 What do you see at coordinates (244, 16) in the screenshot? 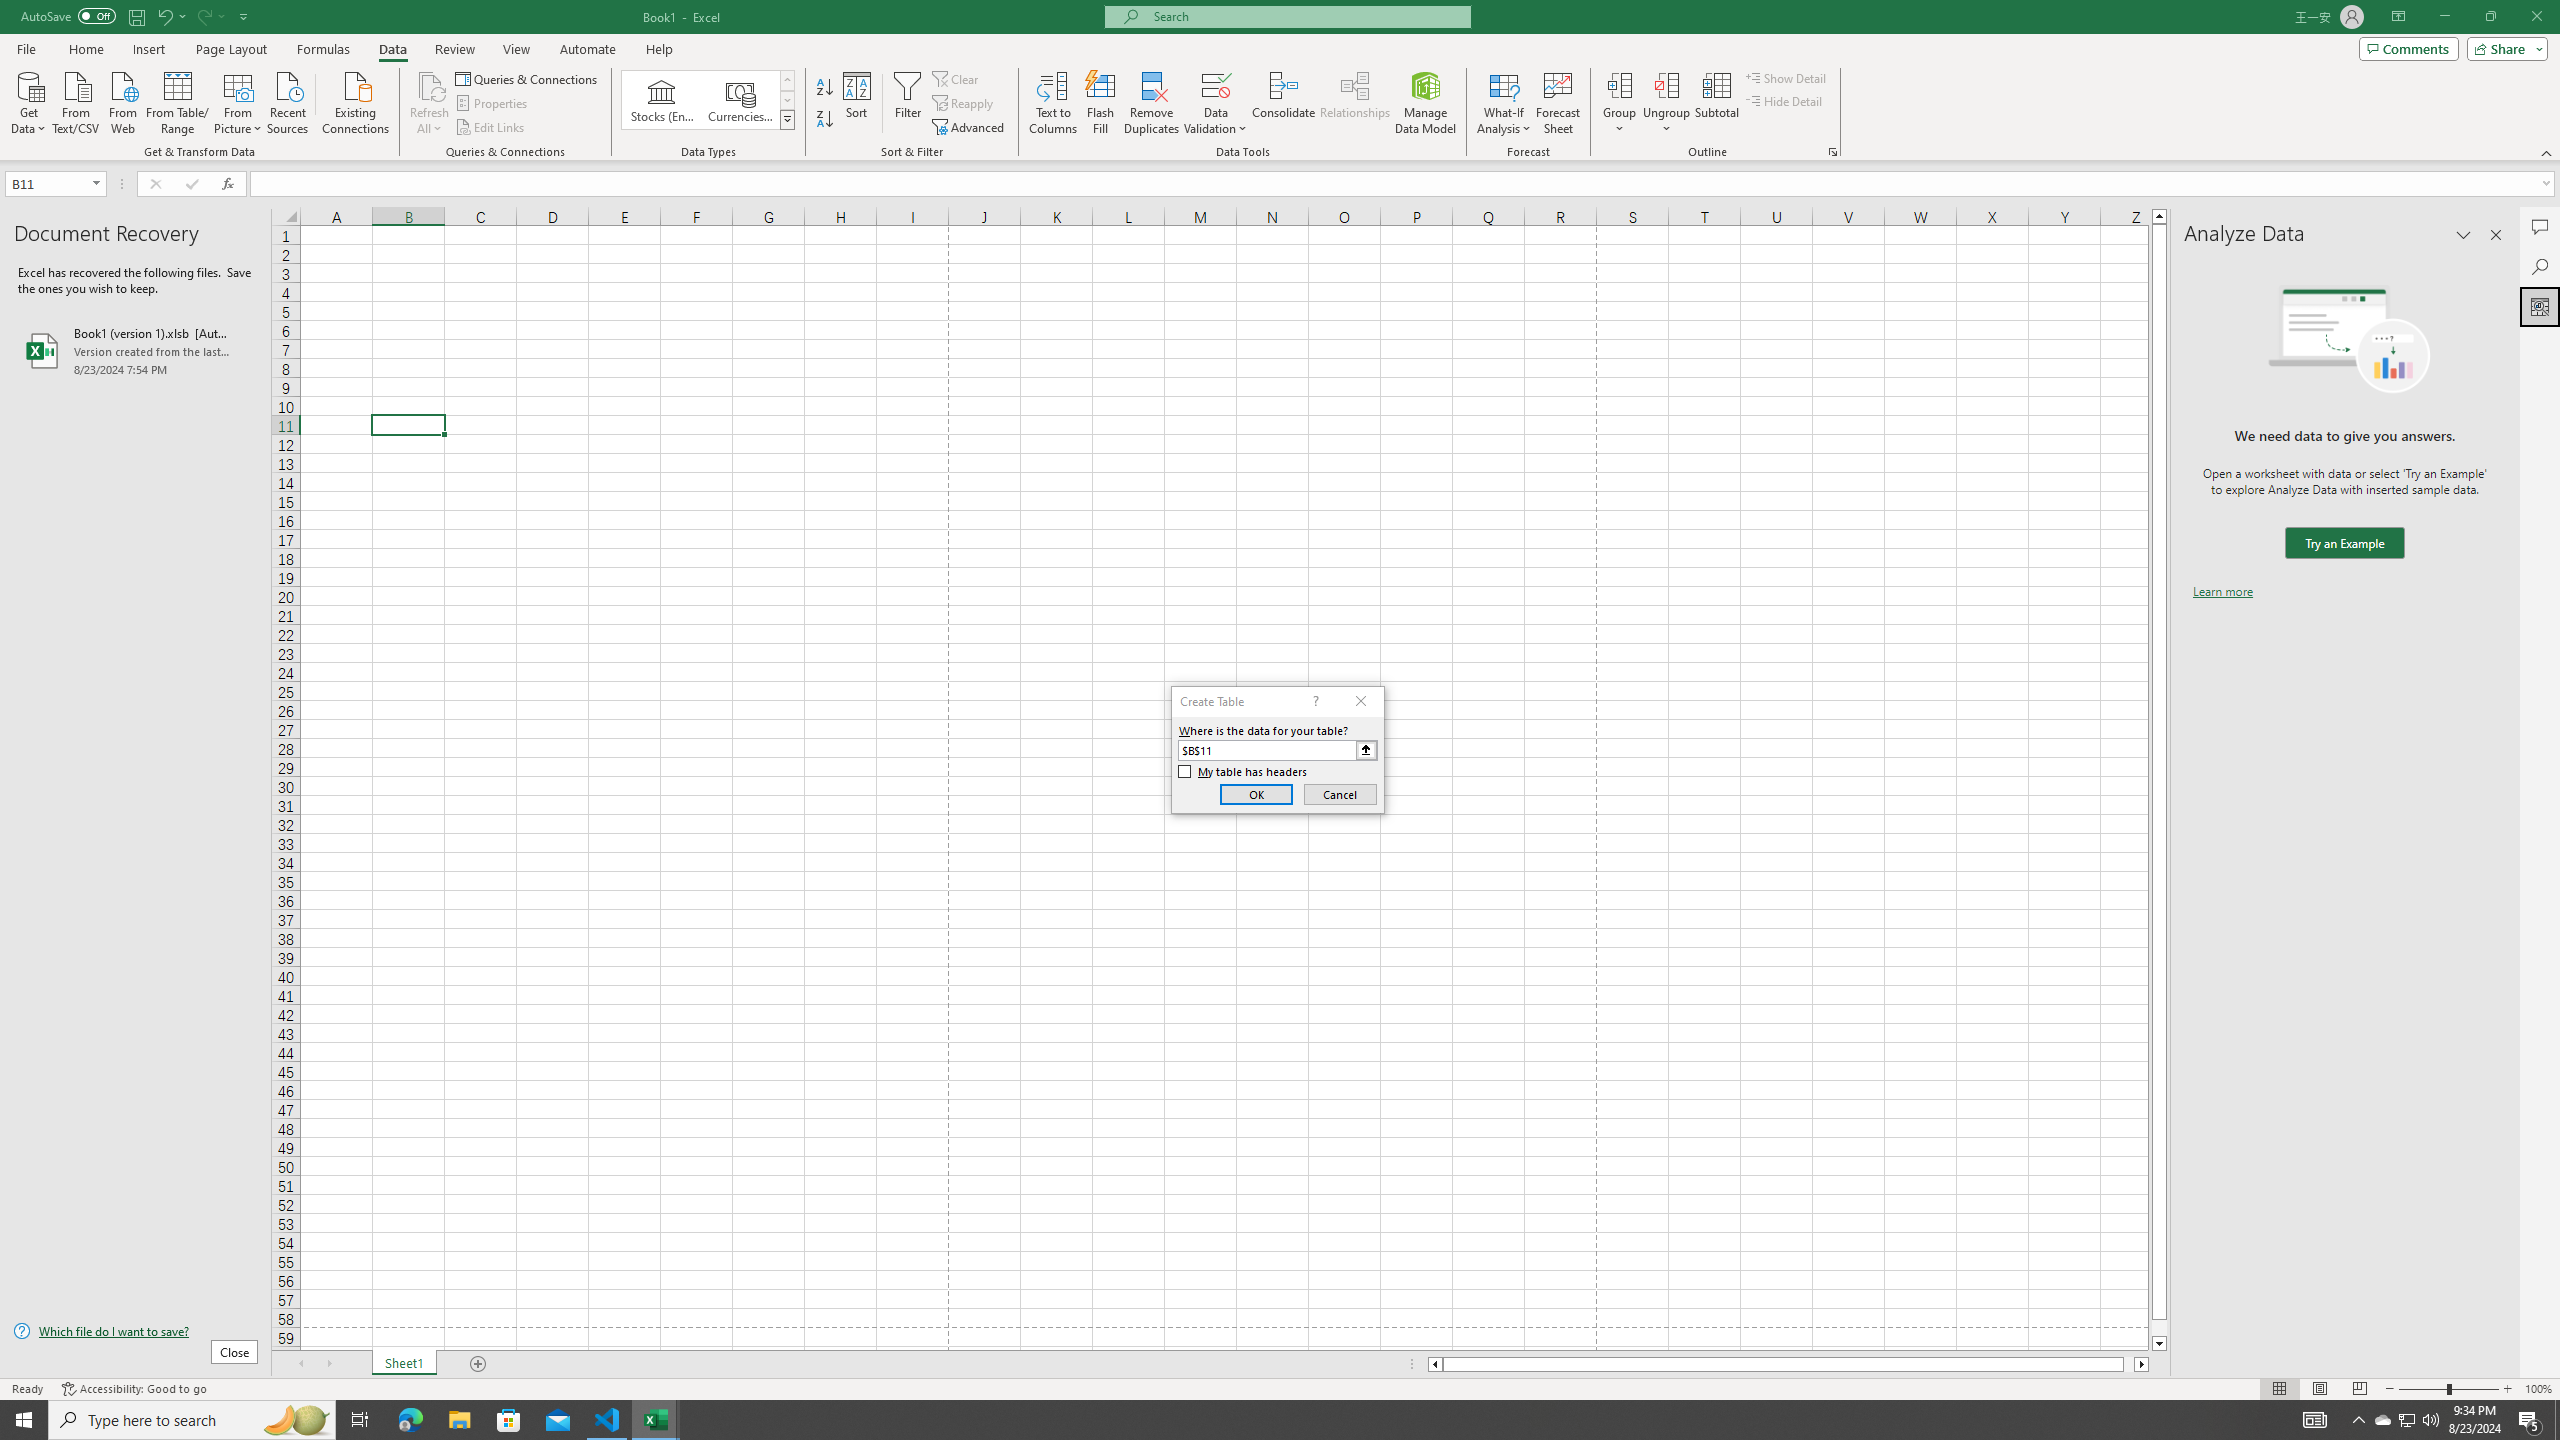
I see `Customize Quick Access Toolbar` at bounding box center [244, 16].